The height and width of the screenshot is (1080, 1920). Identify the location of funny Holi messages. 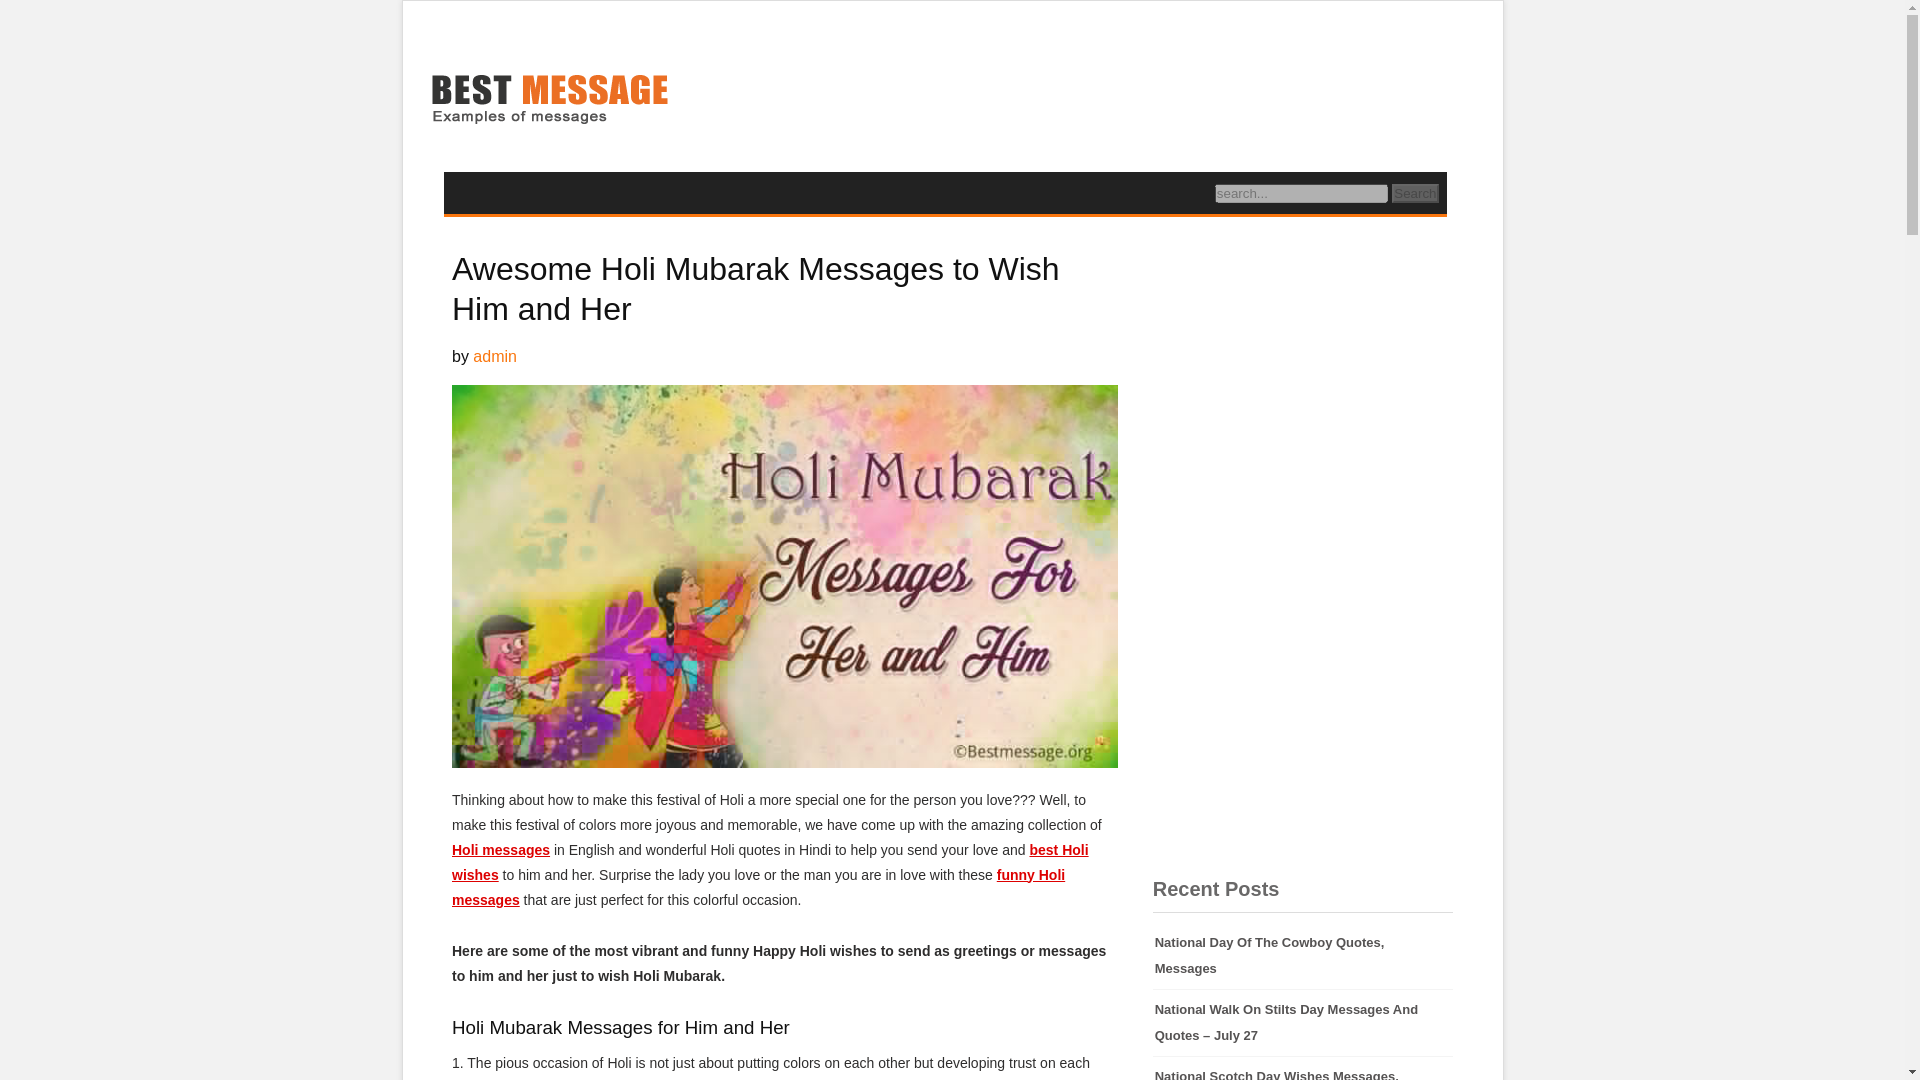
(758, 888).